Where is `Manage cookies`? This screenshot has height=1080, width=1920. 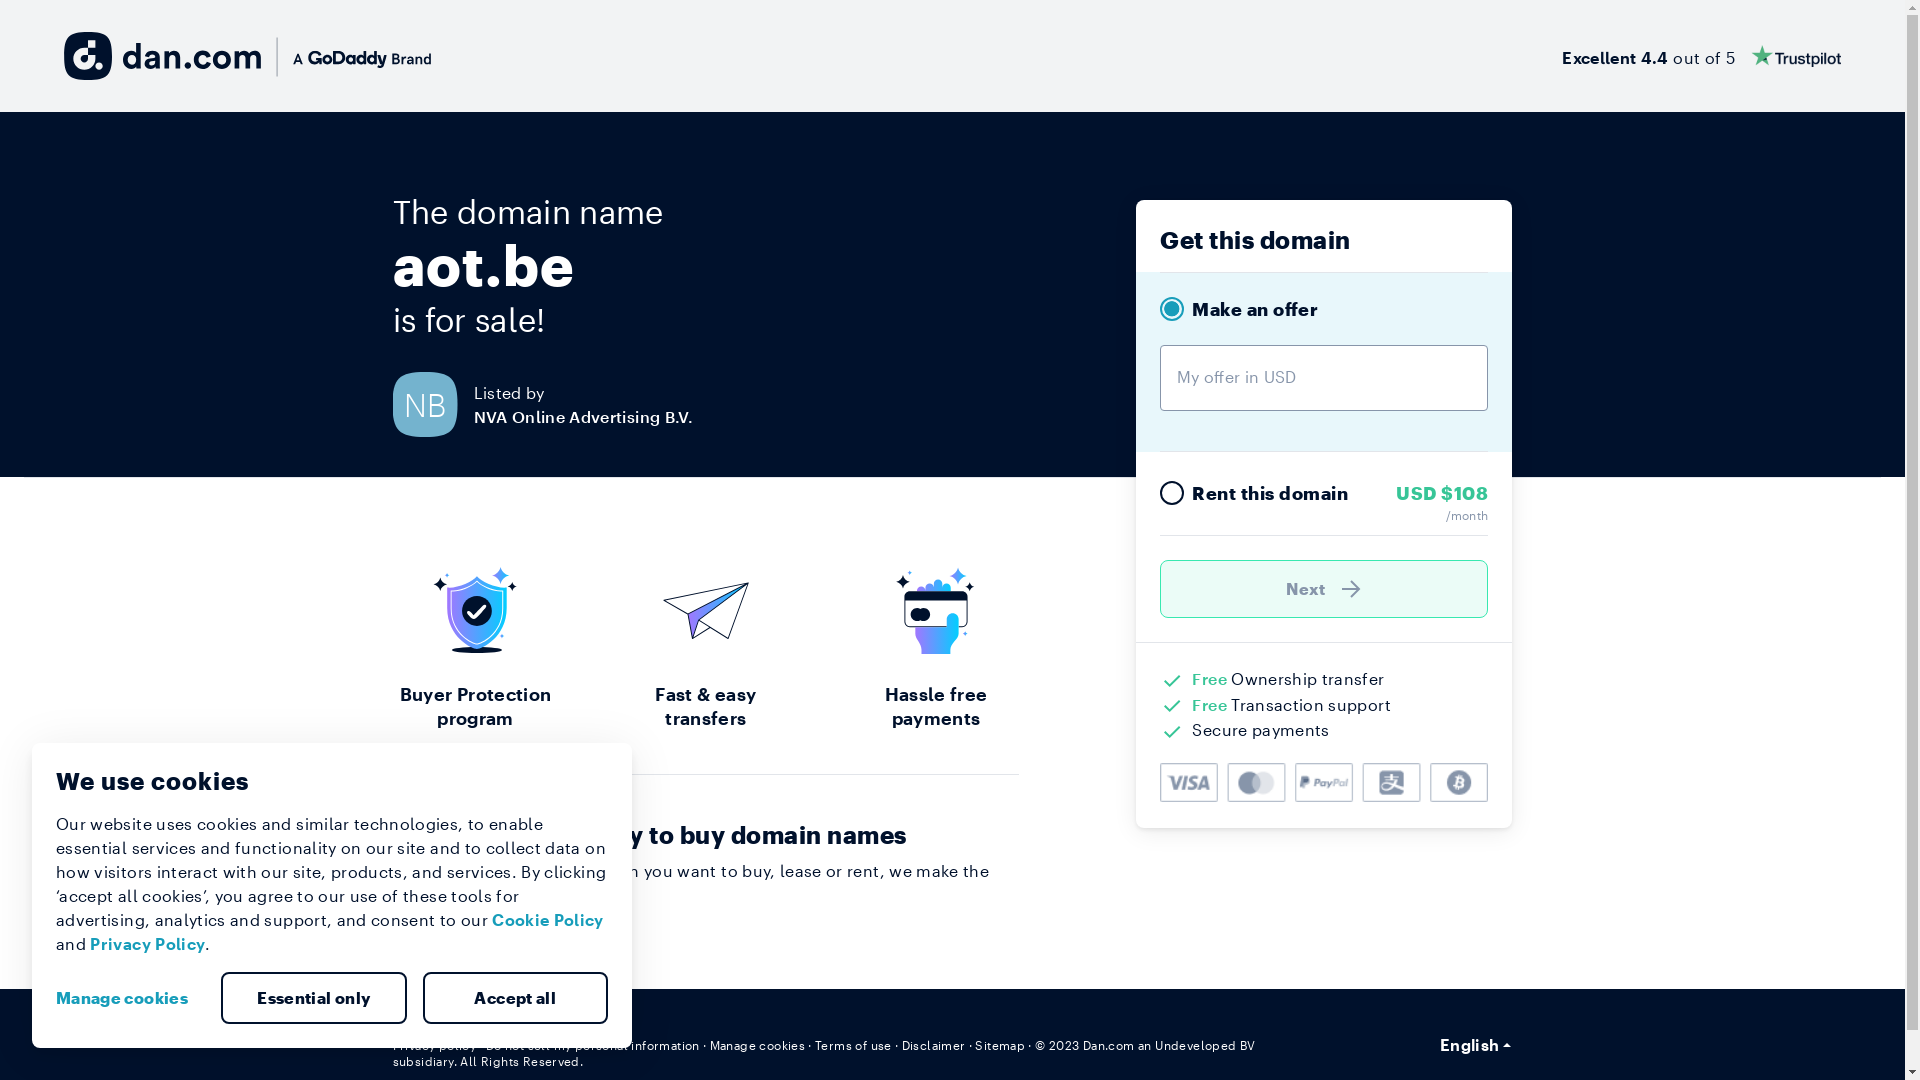
Manage cookies is located at coordinates (130, 998).